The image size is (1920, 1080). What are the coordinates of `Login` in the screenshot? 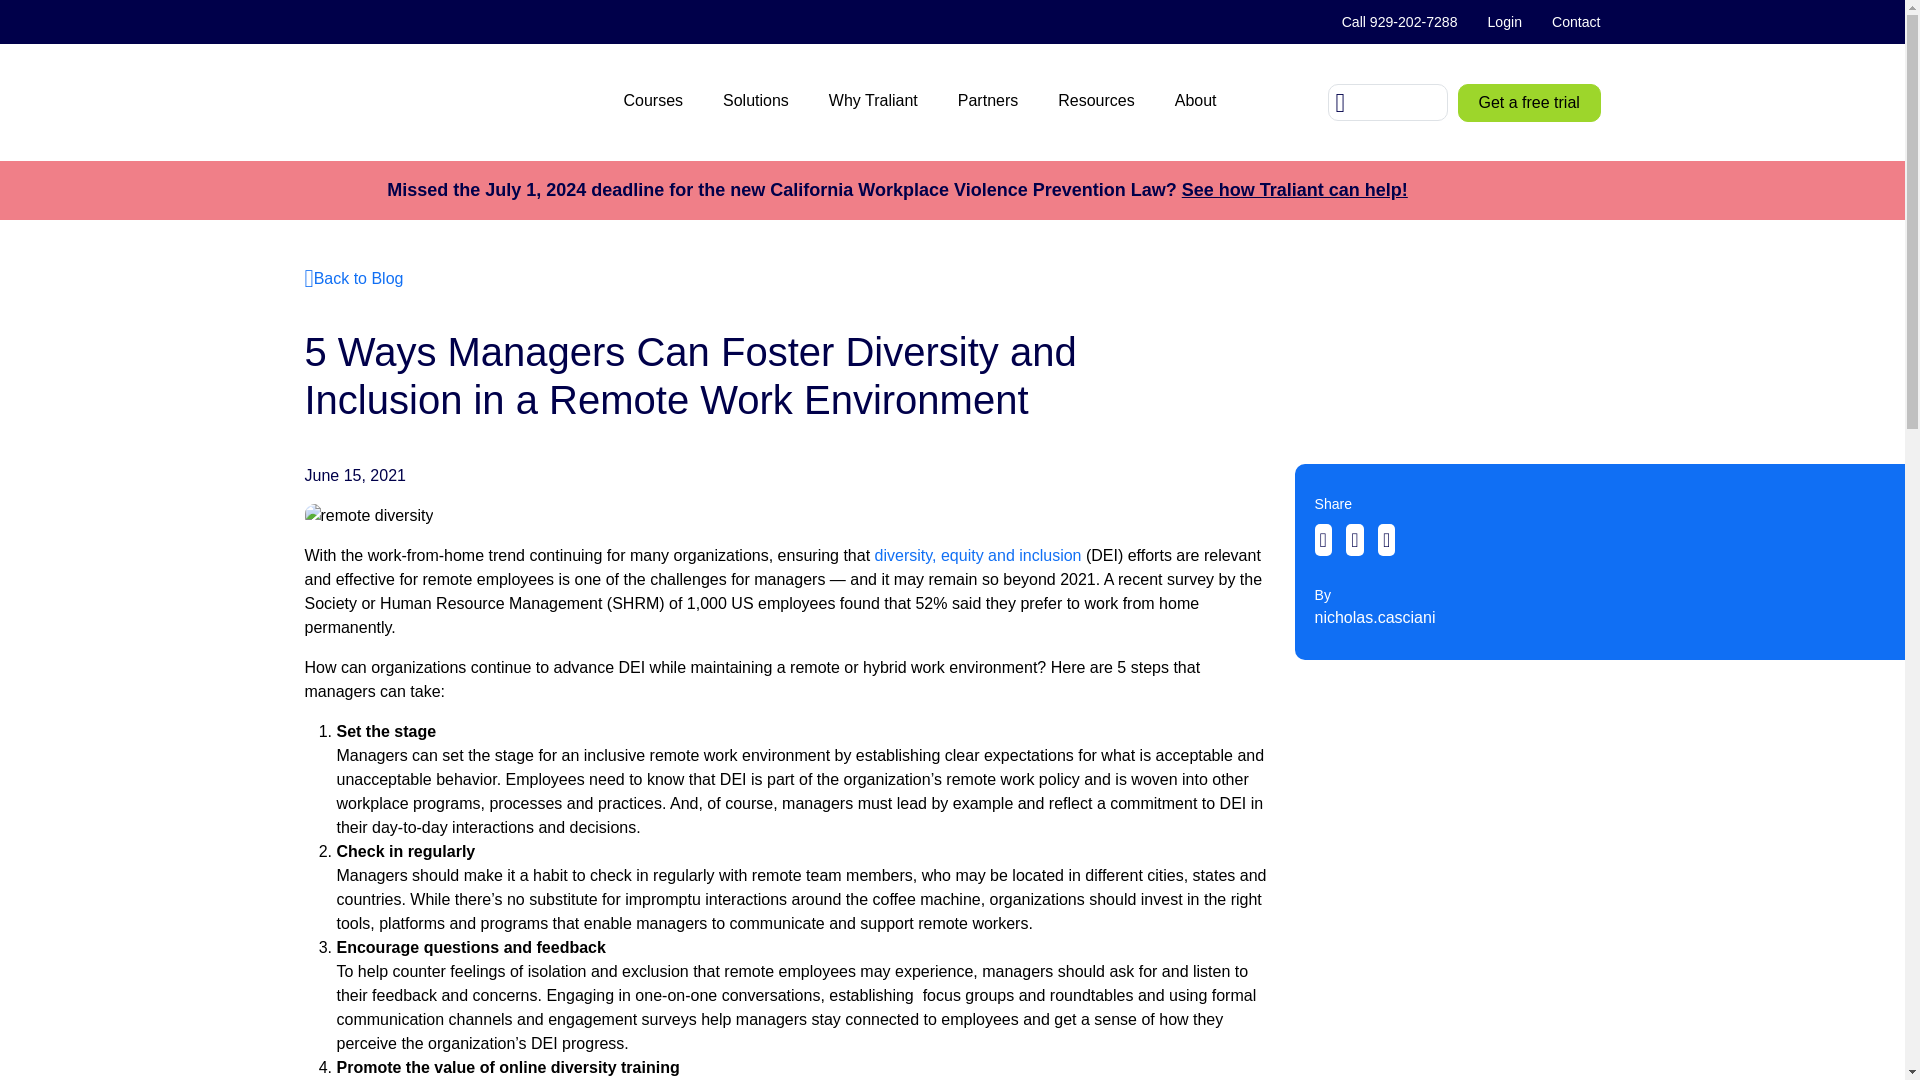 It's located at (1504, 22).